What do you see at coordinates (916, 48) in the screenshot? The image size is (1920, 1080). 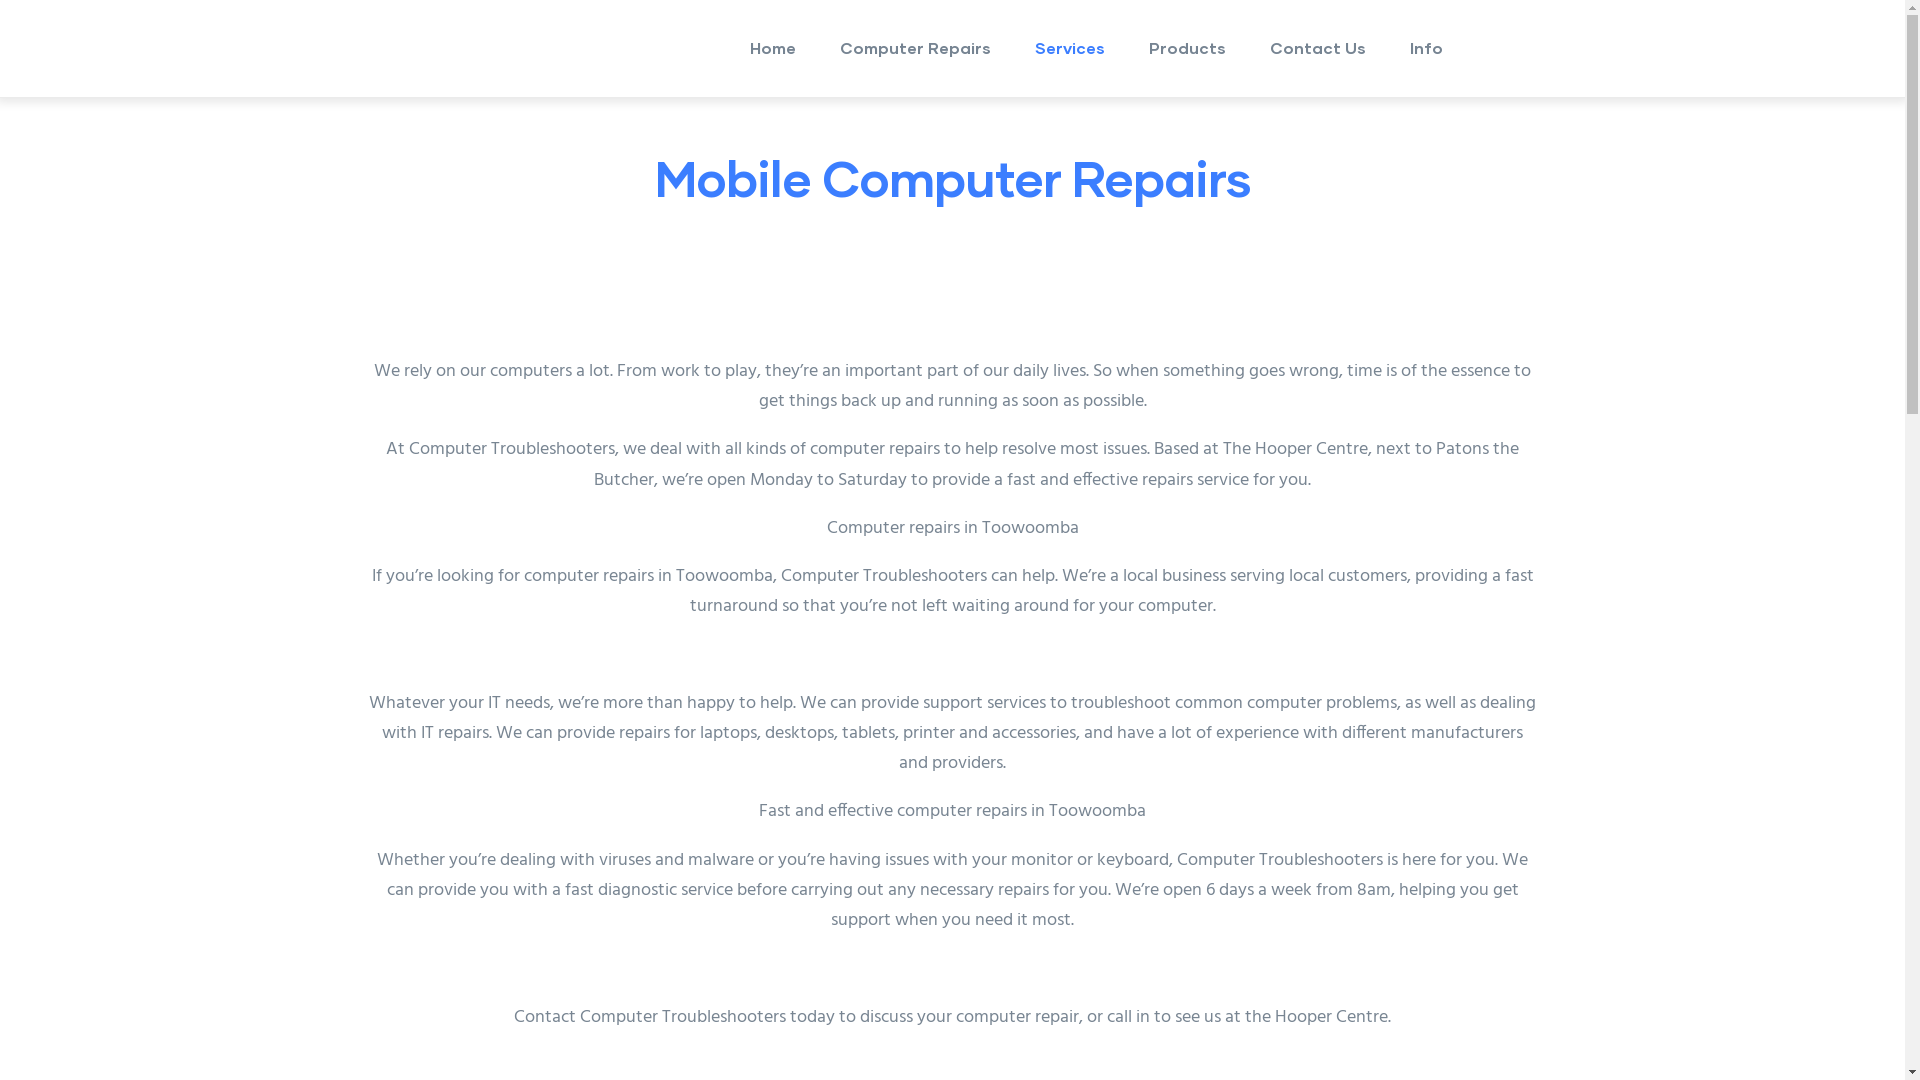 I see `Computer Repairs` at bounding box center [916, 48].